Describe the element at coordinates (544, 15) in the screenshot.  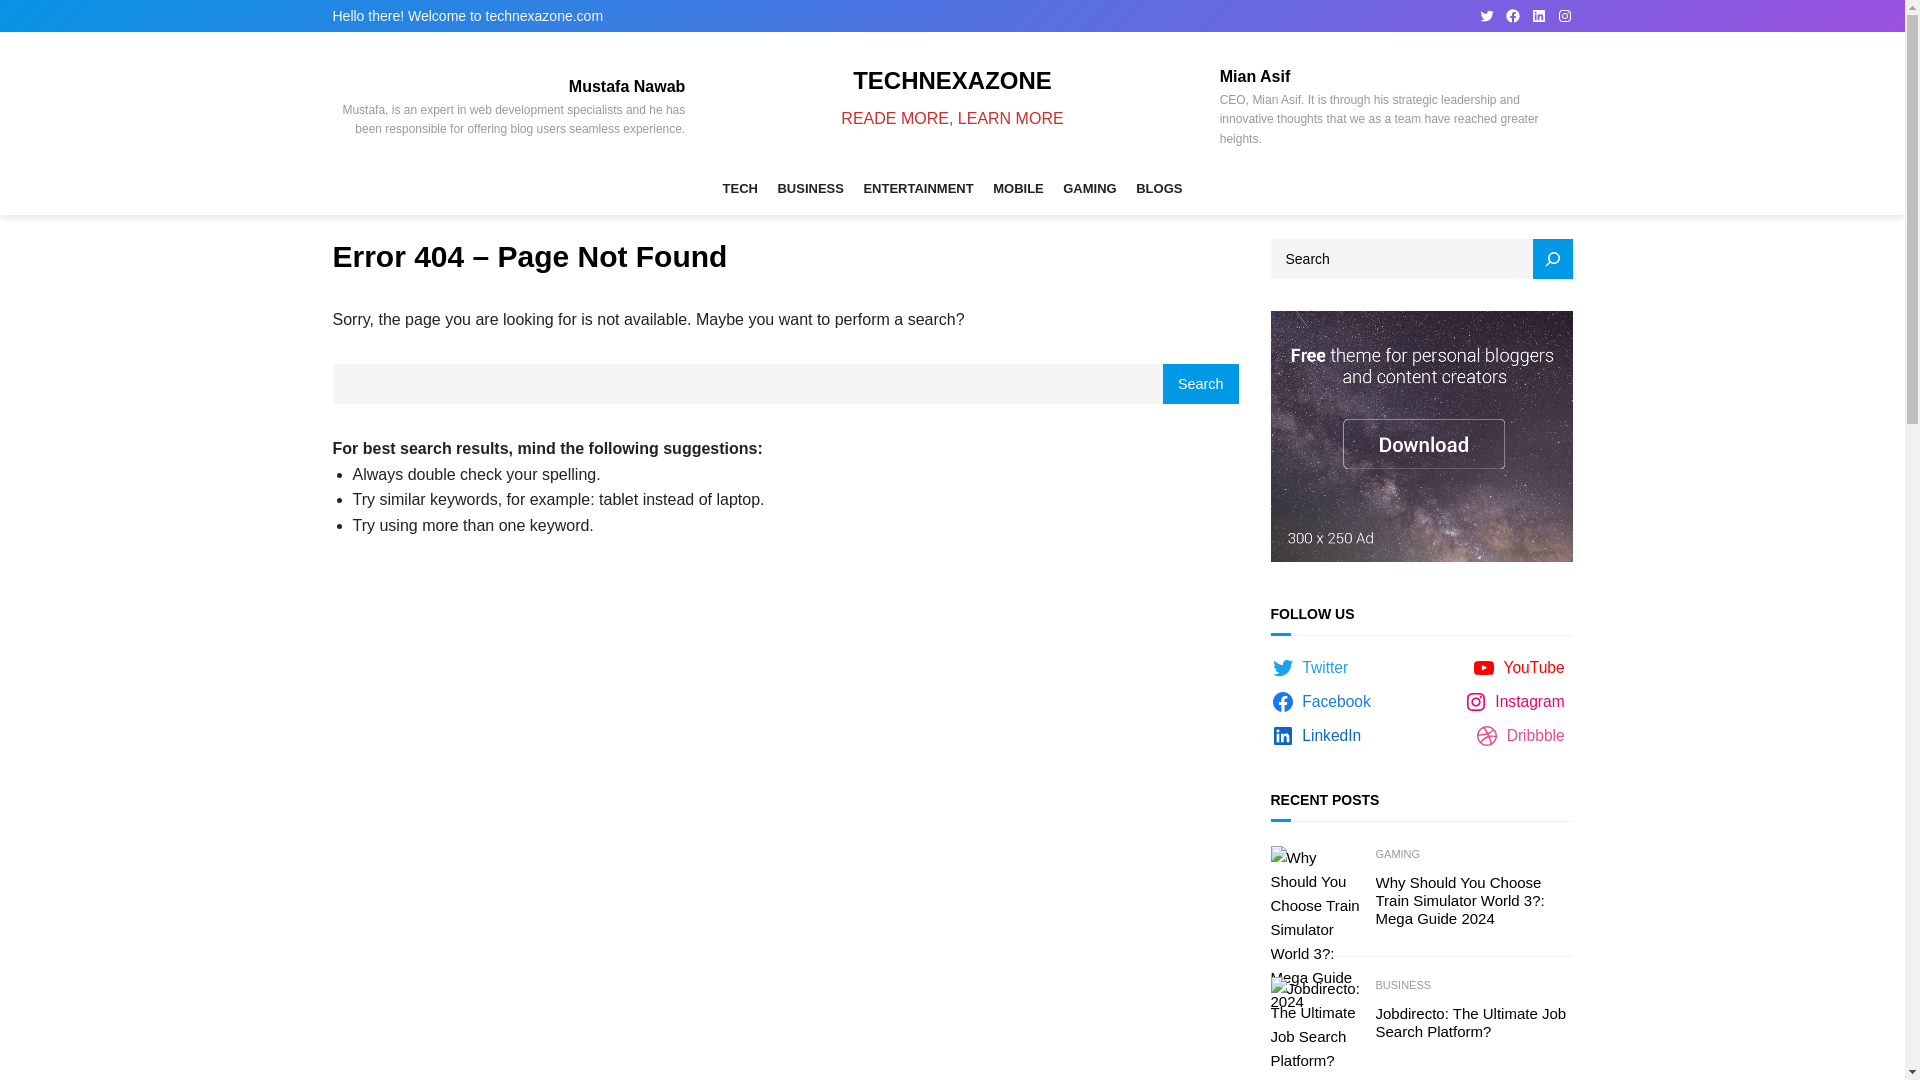
I see `technexazone.com` at that location.